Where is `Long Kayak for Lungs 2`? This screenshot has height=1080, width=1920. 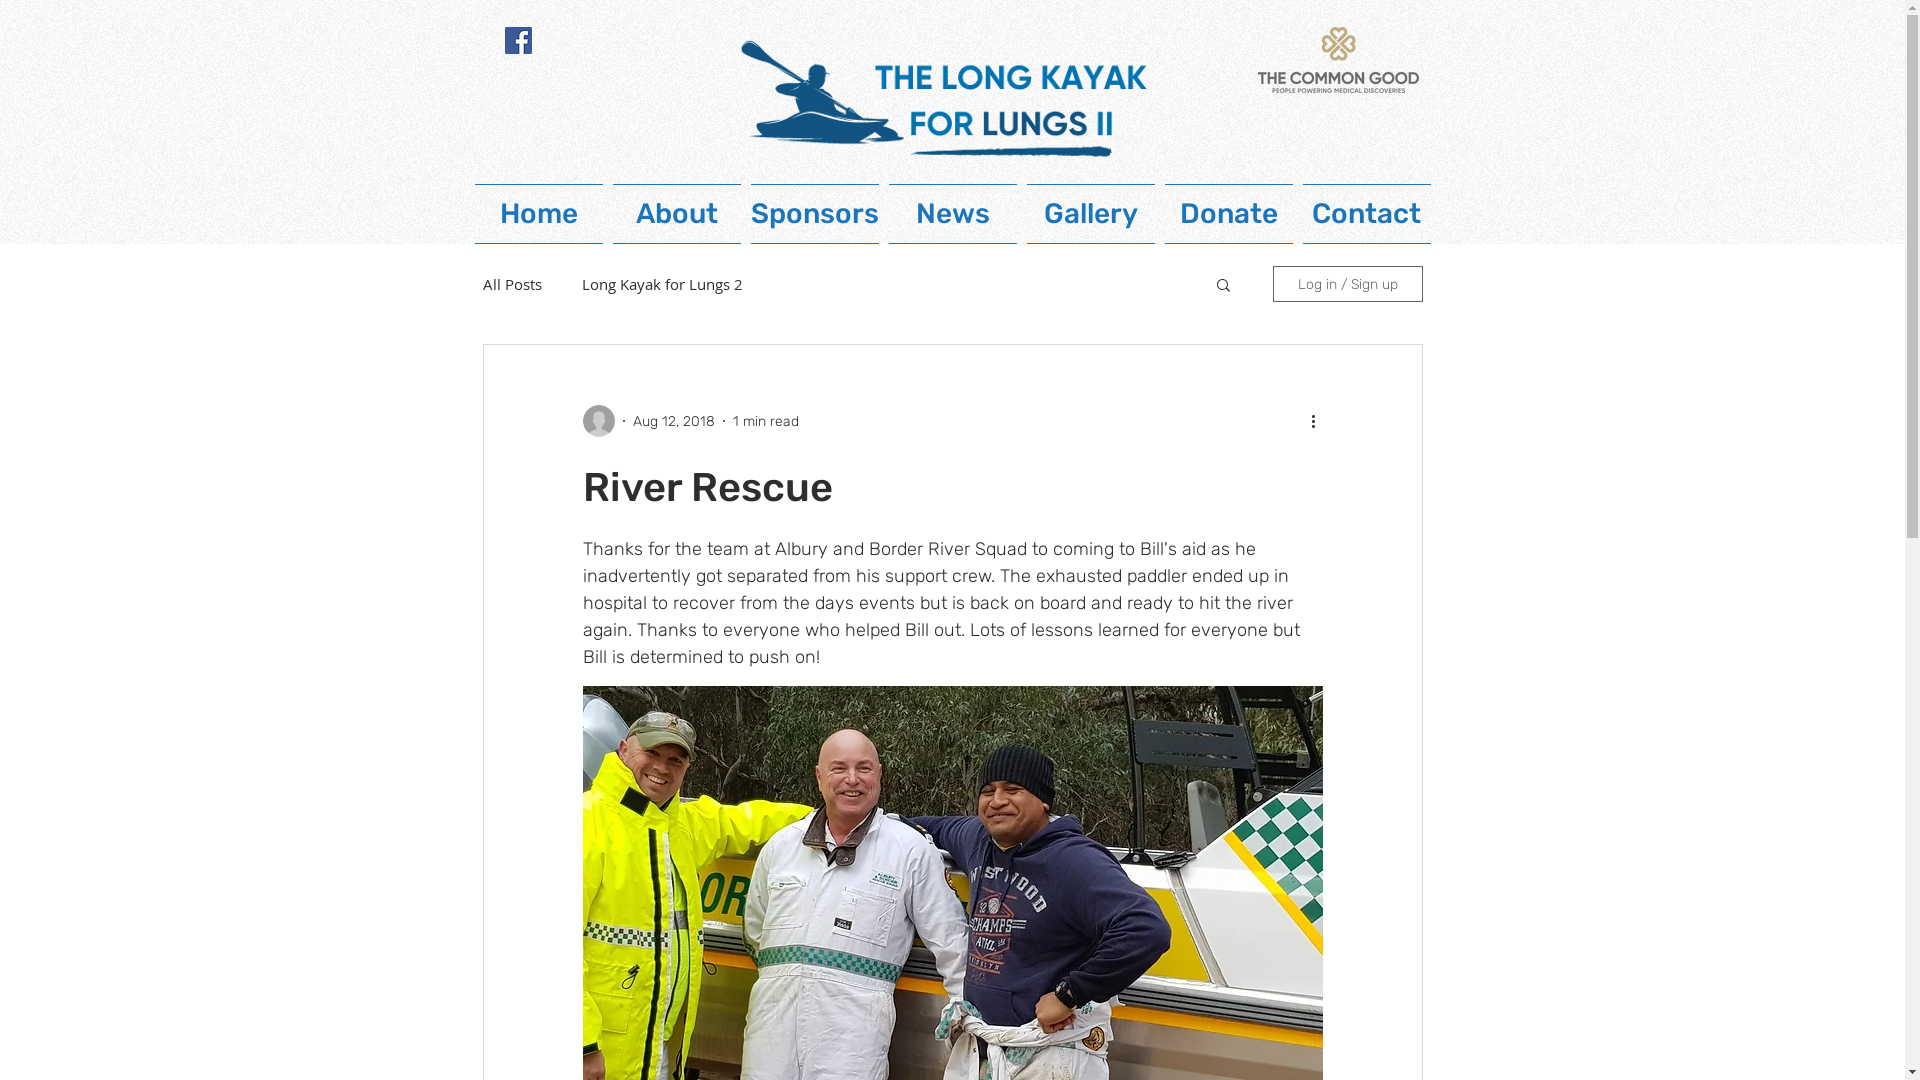
Long Kayak for Lungs 2 is located at coordinates (662, 284).